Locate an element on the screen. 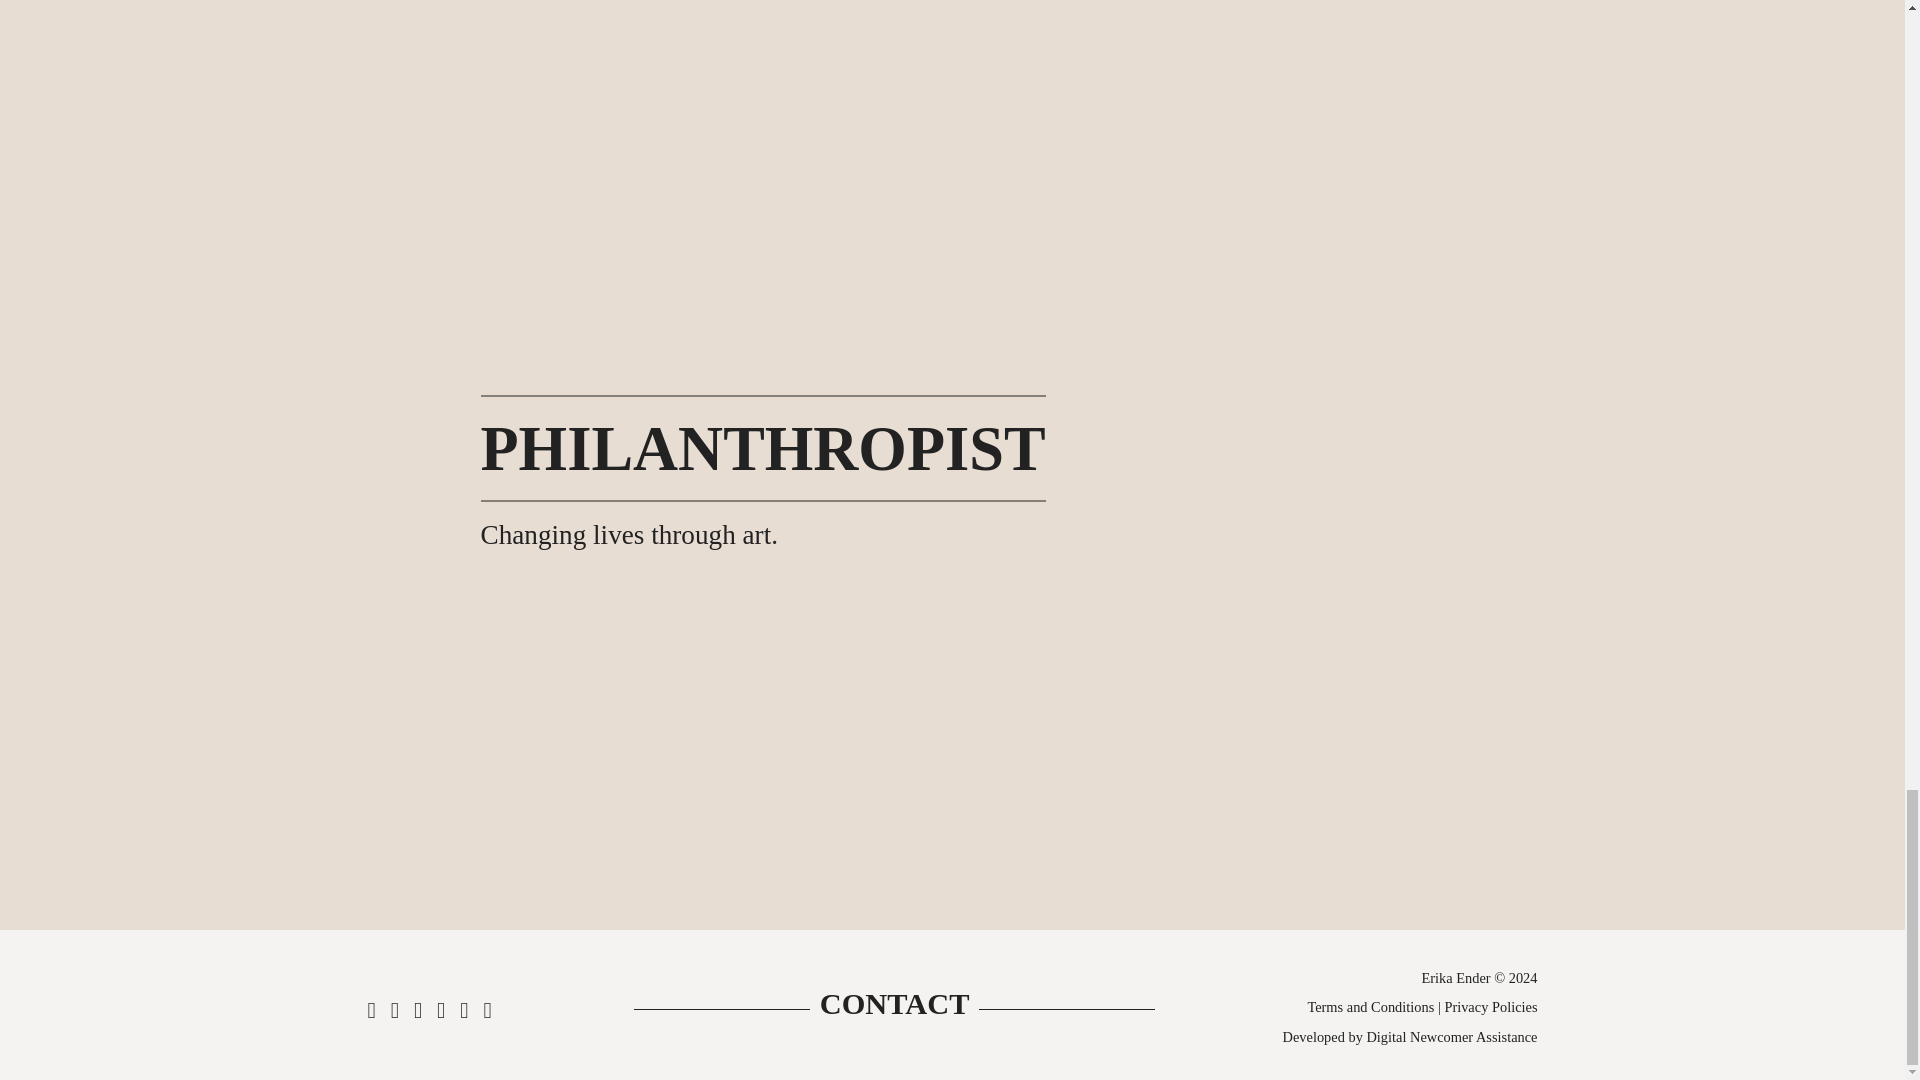 The height and width of the screenshot is (1080, 1920). Privacy Policies is located at coordinates (1490, 1027).